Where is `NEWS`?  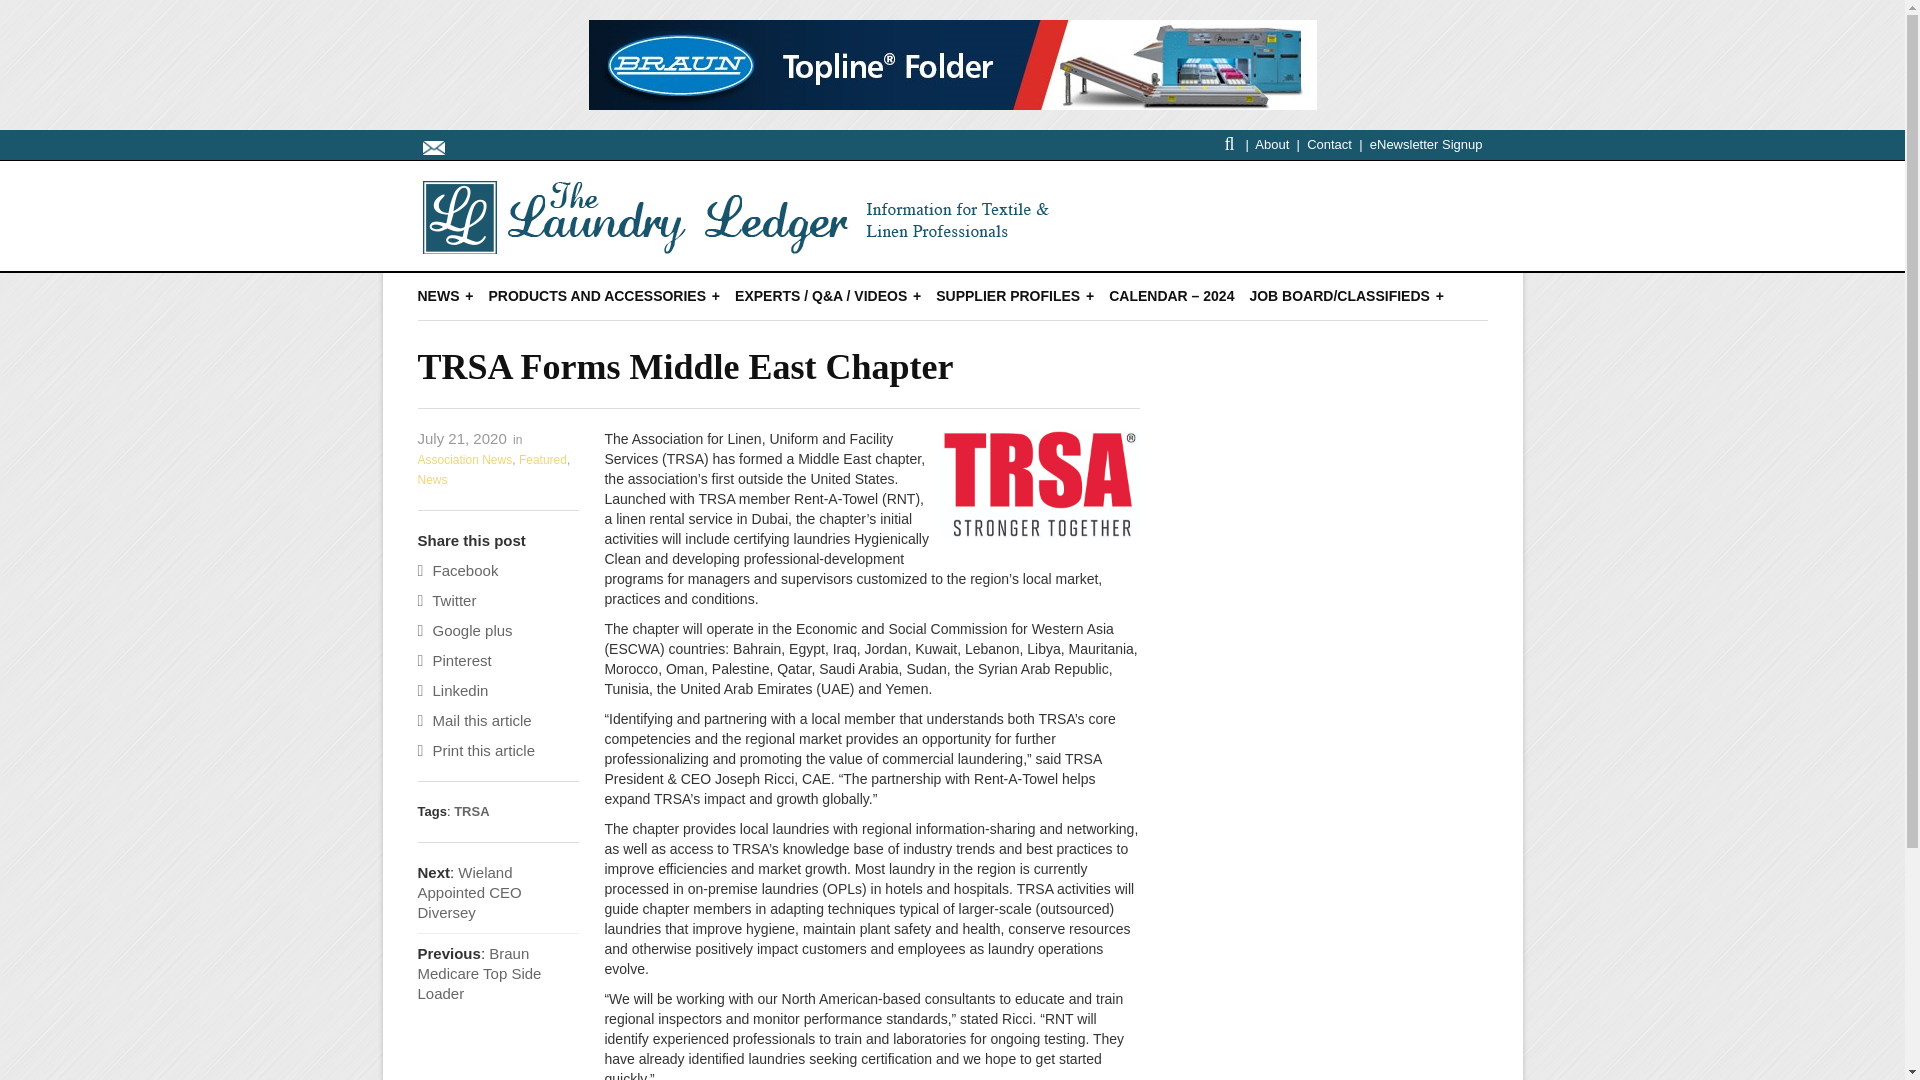
NEWS is located at coordinates (446, 296).